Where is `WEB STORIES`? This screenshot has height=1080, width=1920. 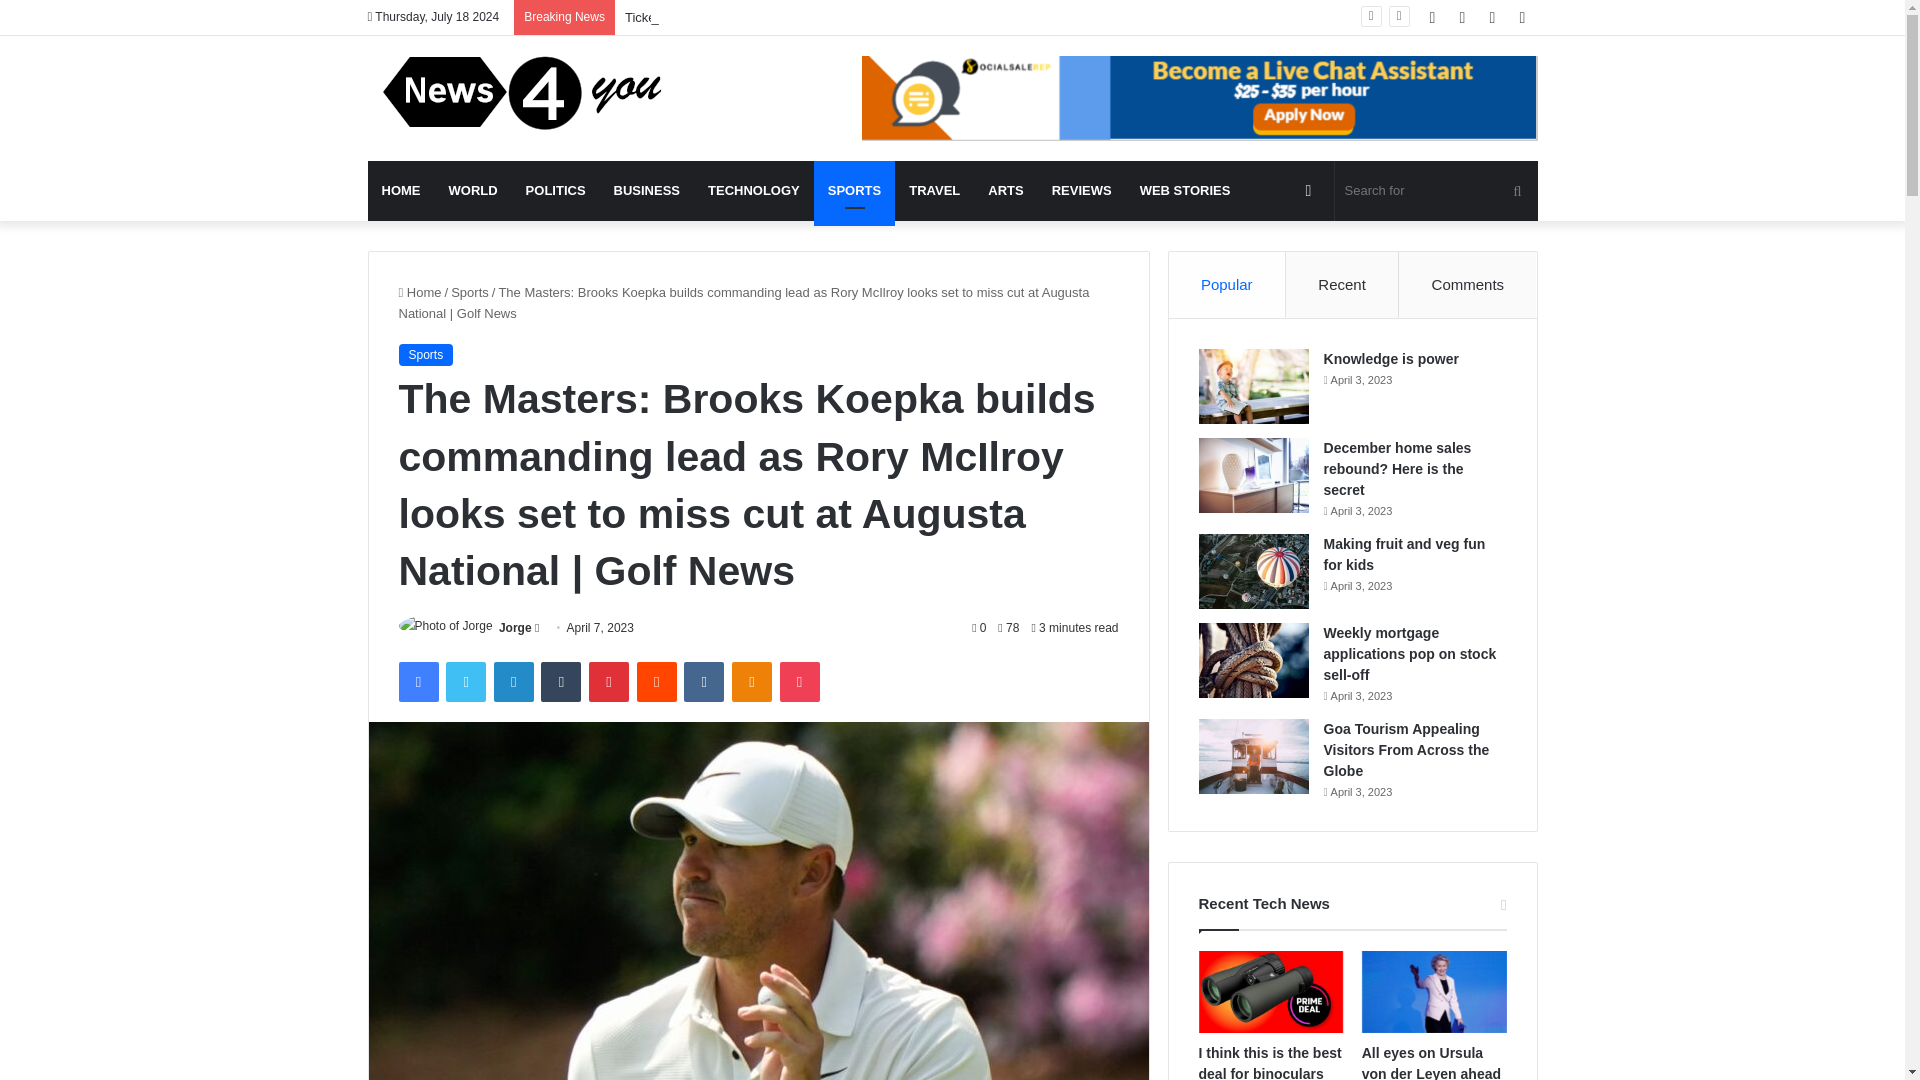
WEB STORIES is located at coordinates (1184, 190).